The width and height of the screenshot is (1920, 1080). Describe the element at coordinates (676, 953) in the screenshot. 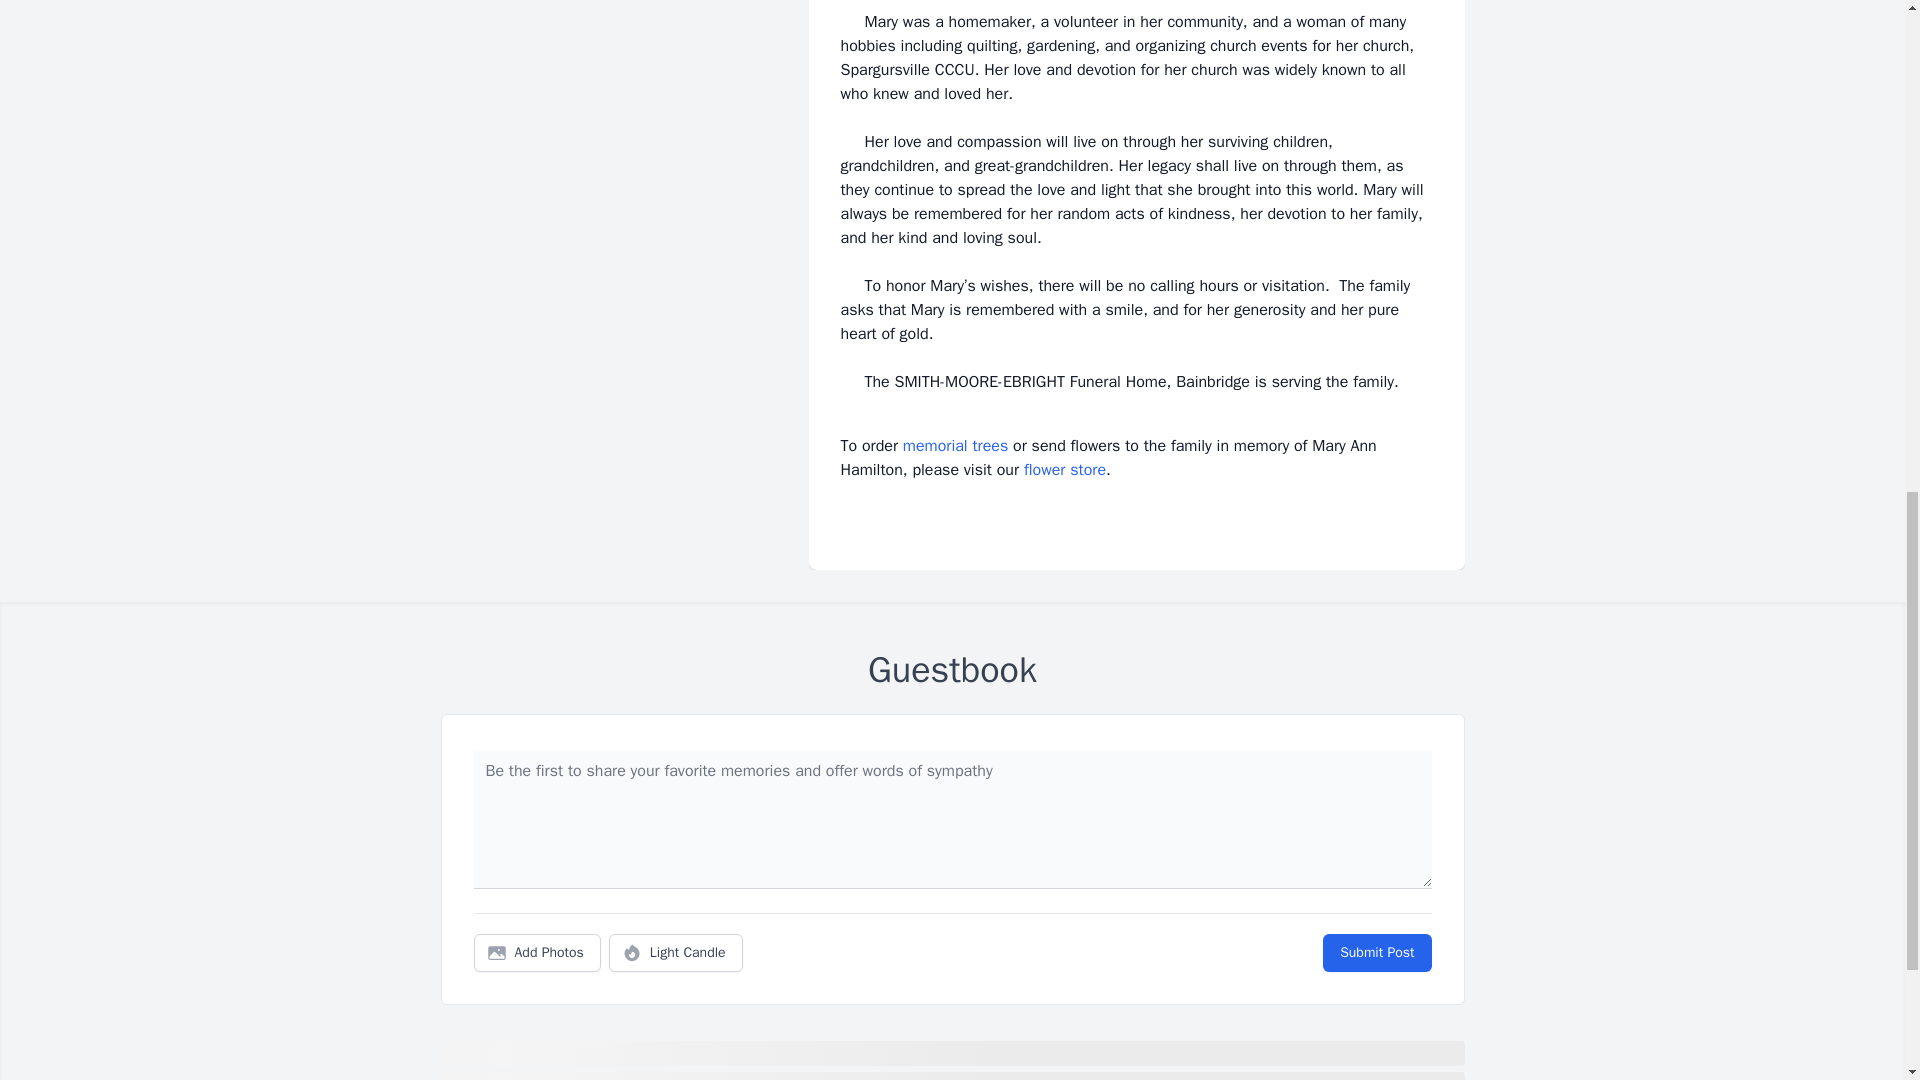

I see `Light Candle` at that location.